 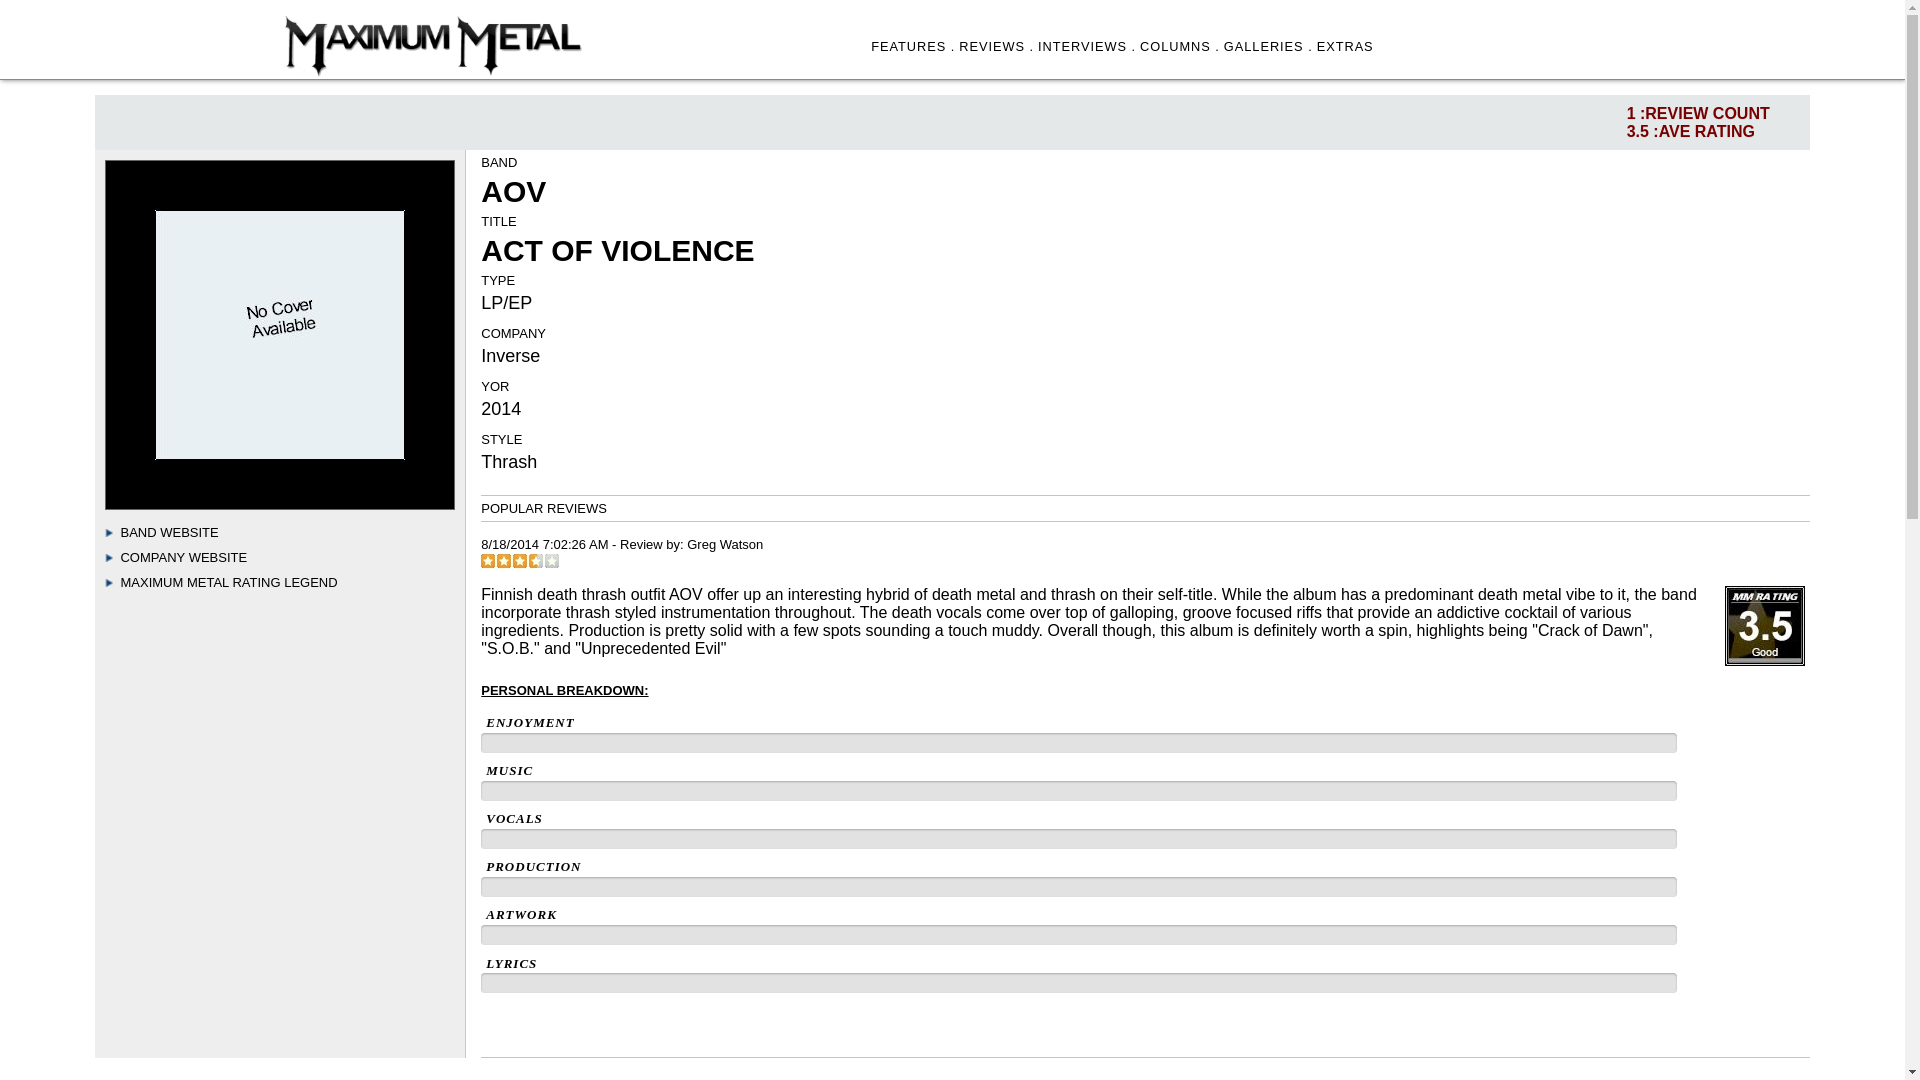 What do you see at coordinates (168, 532) in the screenshot?
I see `BAND WEBSITE` at bounding box center [168, 532].